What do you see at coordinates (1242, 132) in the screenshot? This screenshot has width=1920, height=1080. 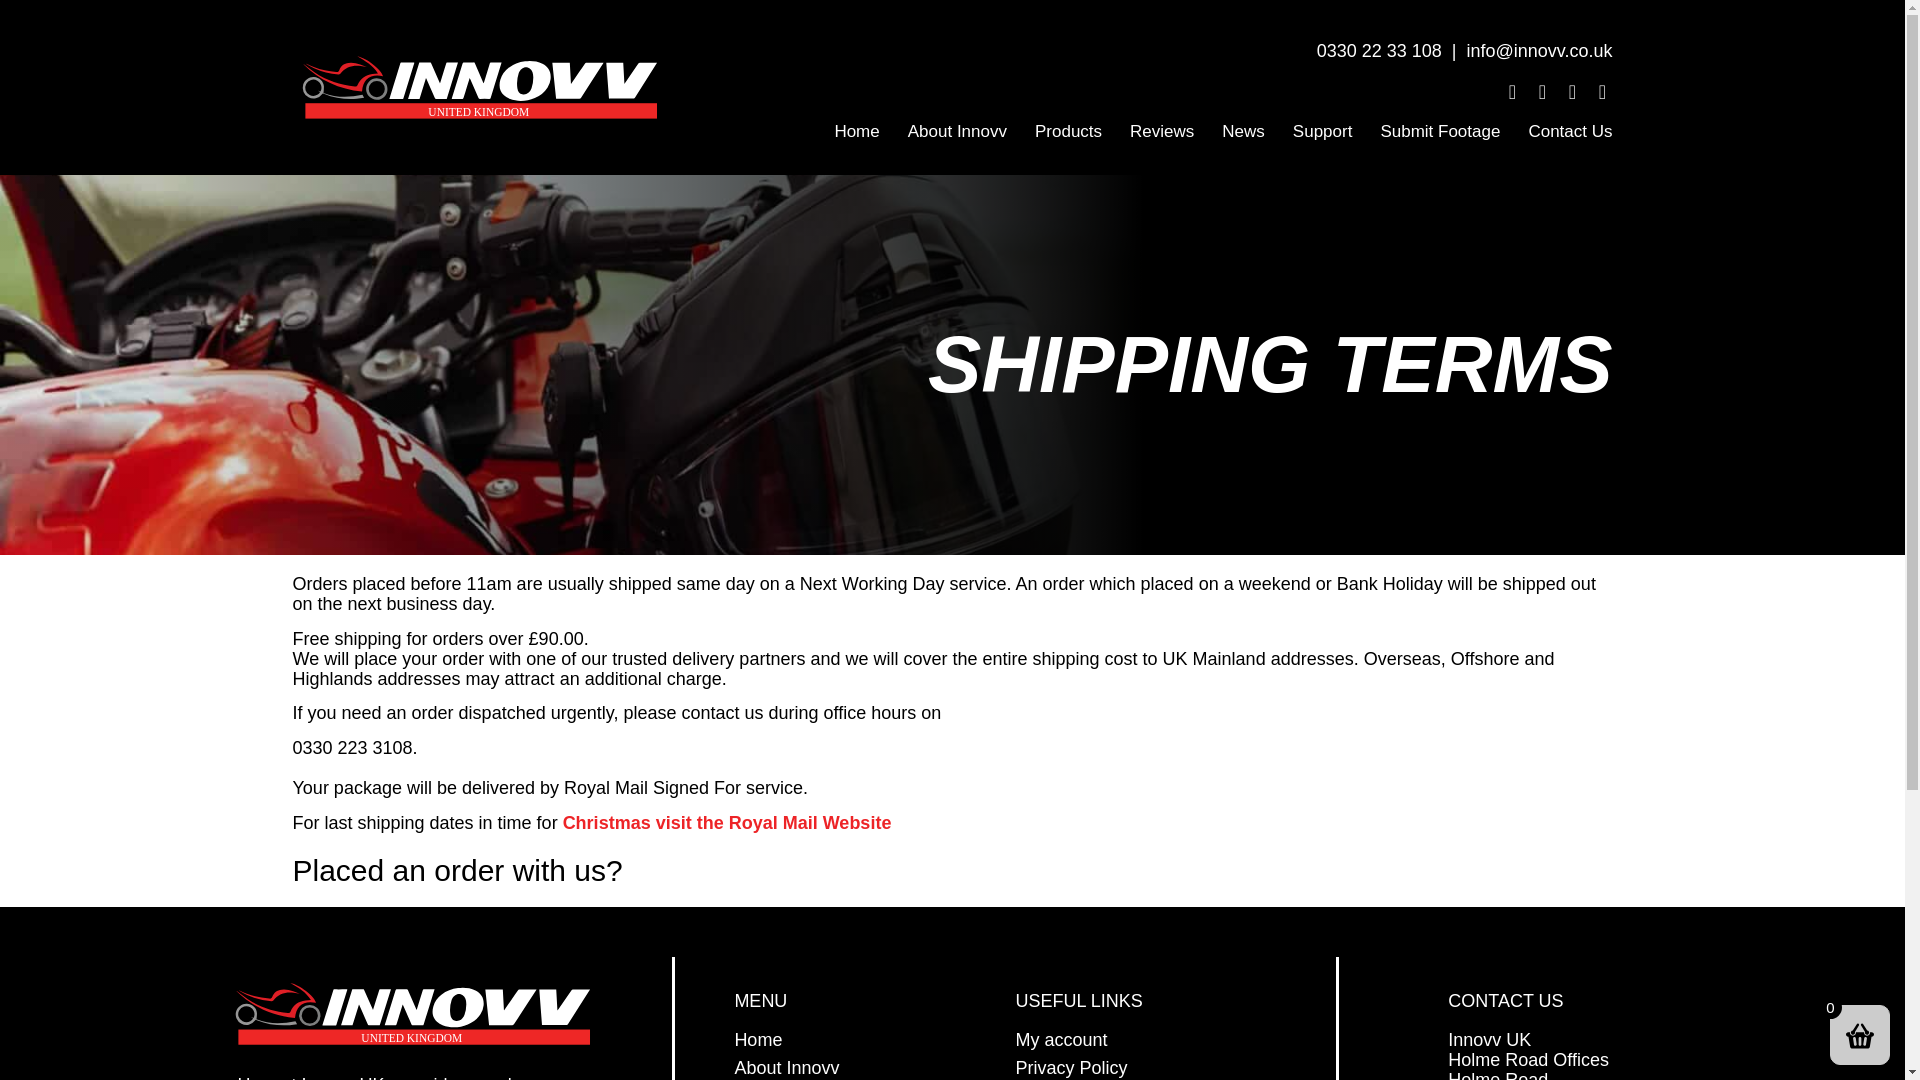 I see `News` at bounding box center [1242, 132].